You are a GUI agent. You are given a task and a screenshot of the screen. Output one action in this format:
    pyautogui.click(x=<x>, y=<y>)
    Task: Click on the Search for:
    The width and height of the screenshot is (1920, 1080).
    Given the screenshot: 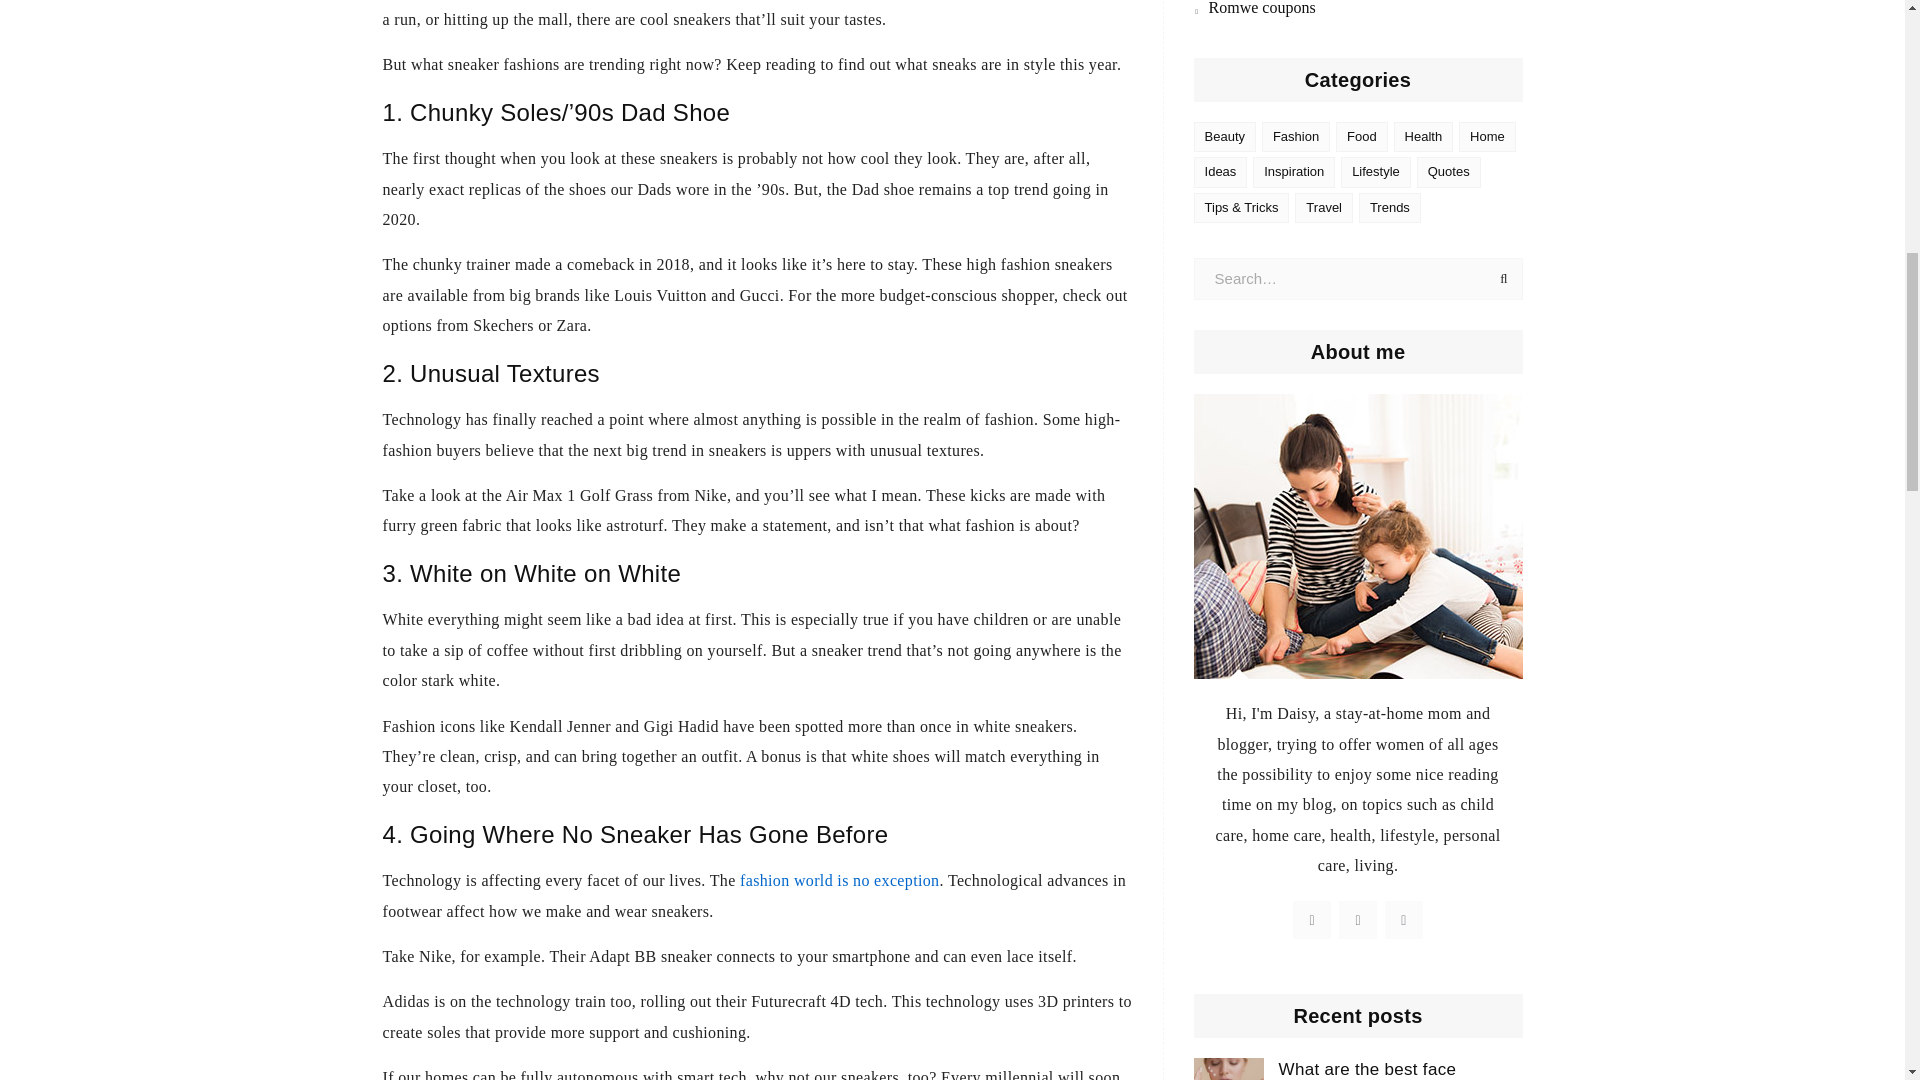 What is the action you would take?
    pyautogui.click(x=1358, y=280)
    